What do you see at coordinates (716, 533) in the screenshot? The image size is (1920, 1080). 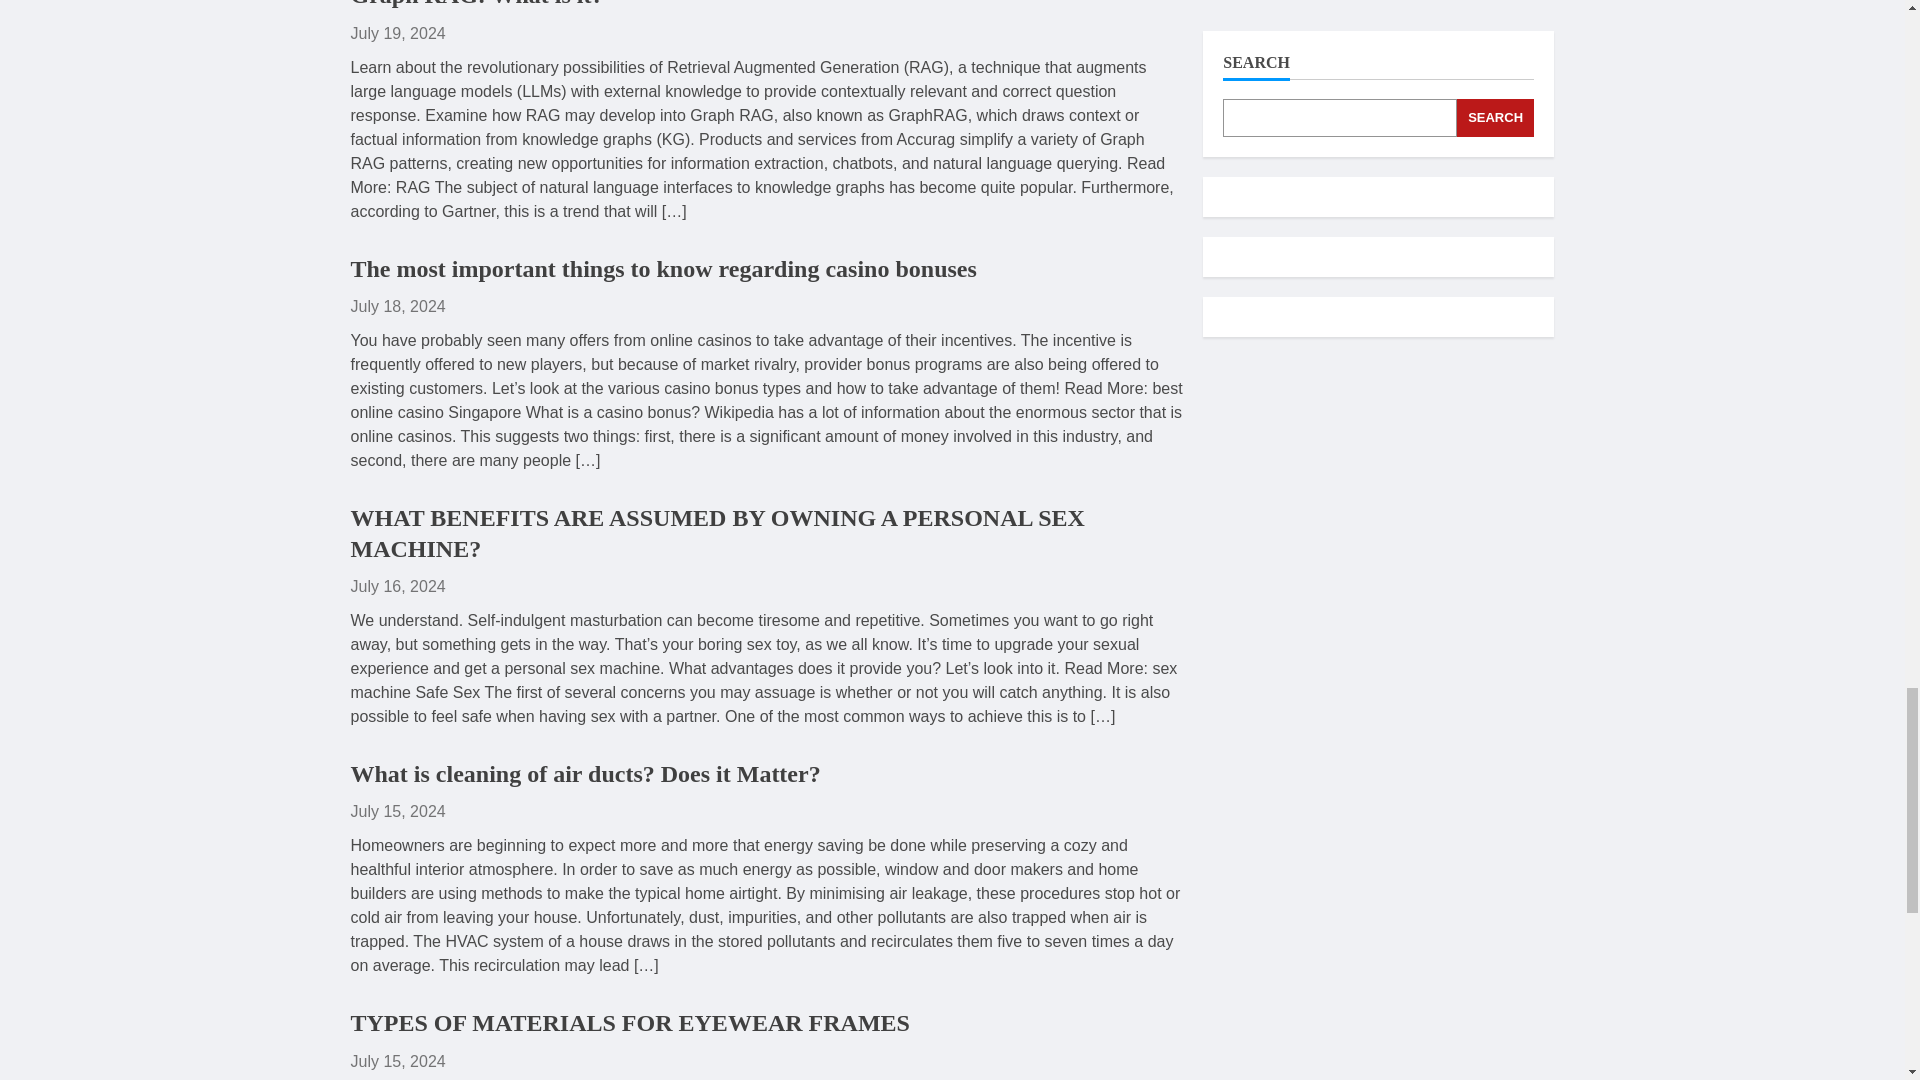 I see `WHAT BENEFITS ARE ASSUMED BY OWNING A PERSONAL SEX MACHINE?` at bounding box center [716, 533].